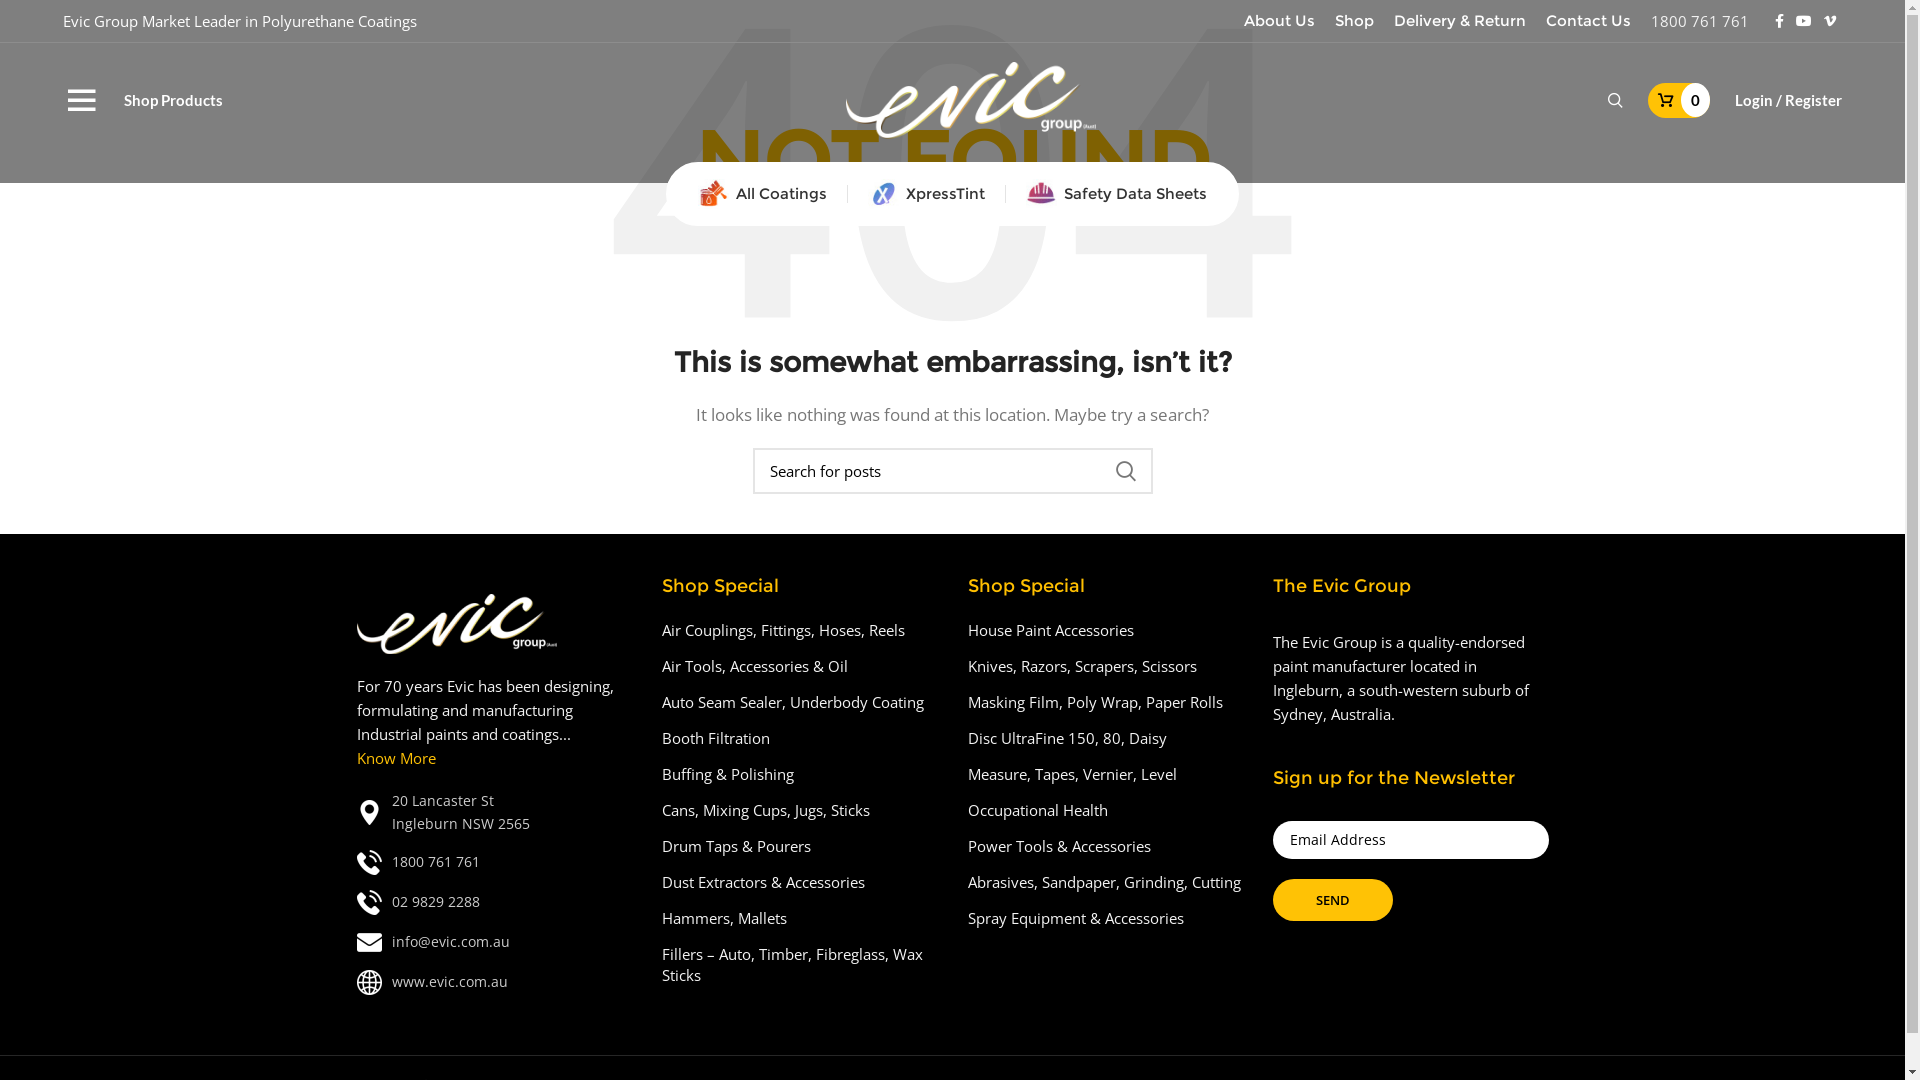 The height and width of the screenshot is (1080, 1920). I want to click on Power Tools & Accessories, so click(1060, 846).